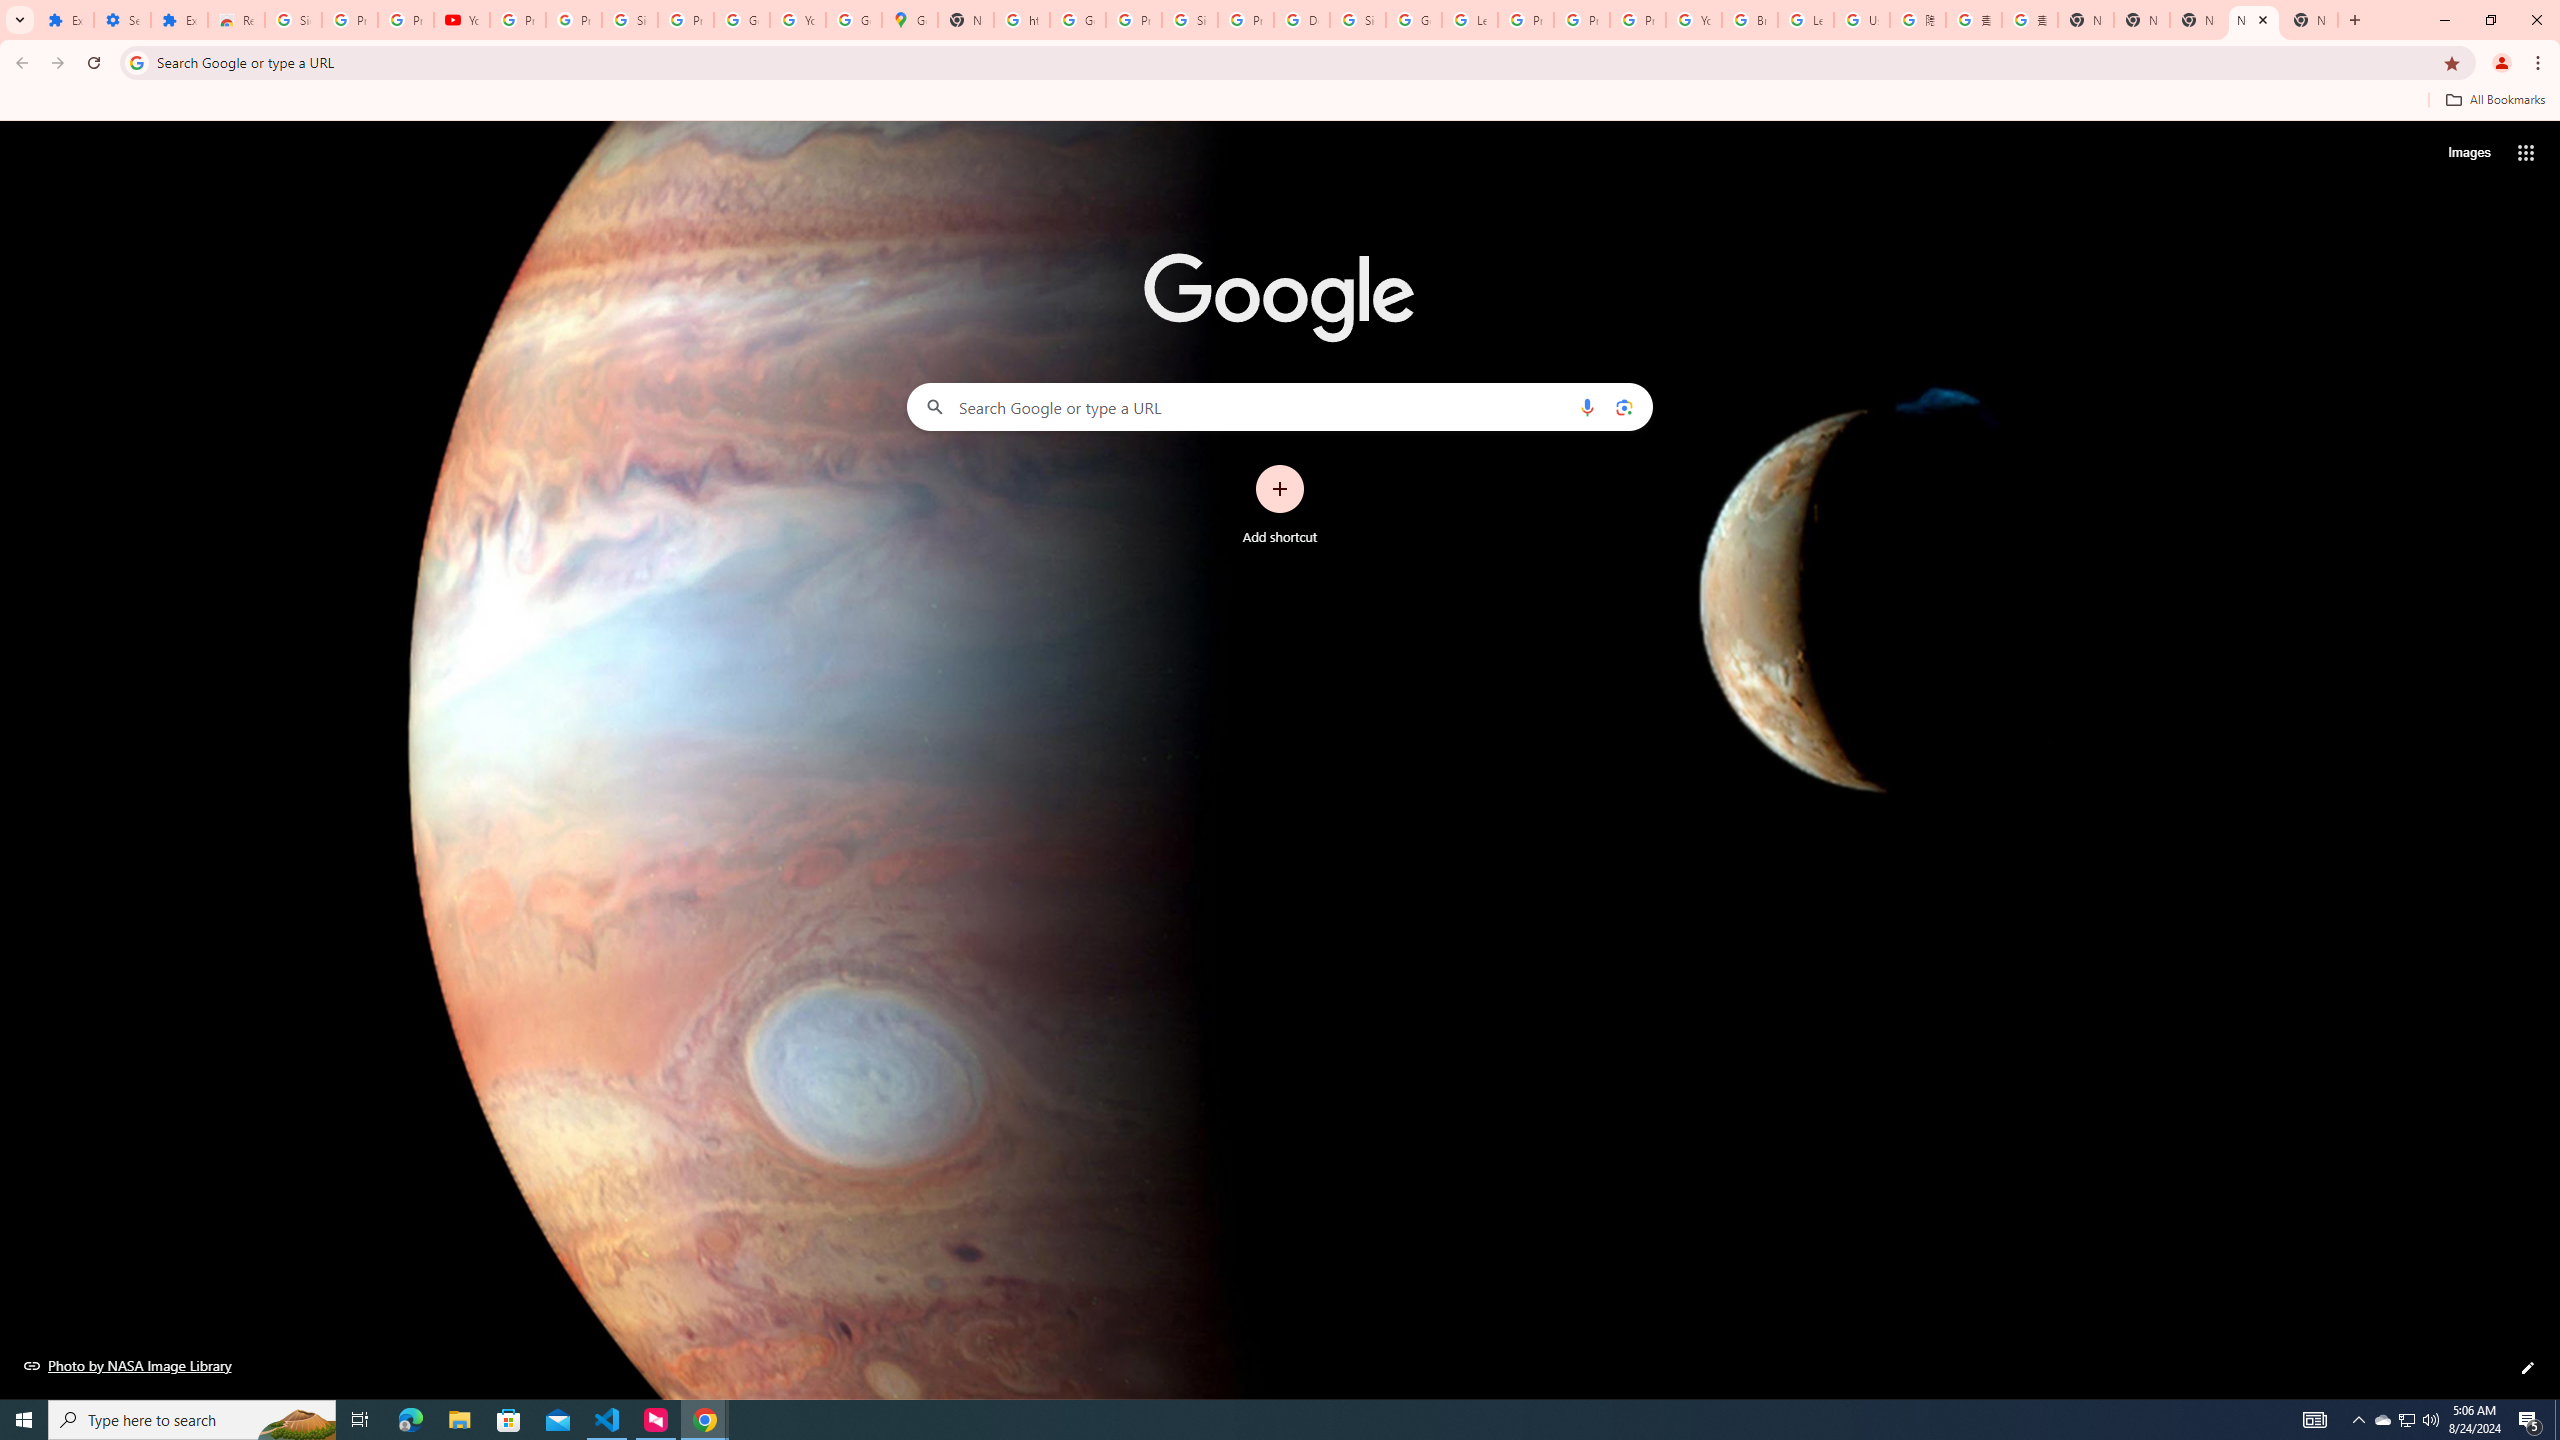  I want to click on YouTube, so click(462, 20).